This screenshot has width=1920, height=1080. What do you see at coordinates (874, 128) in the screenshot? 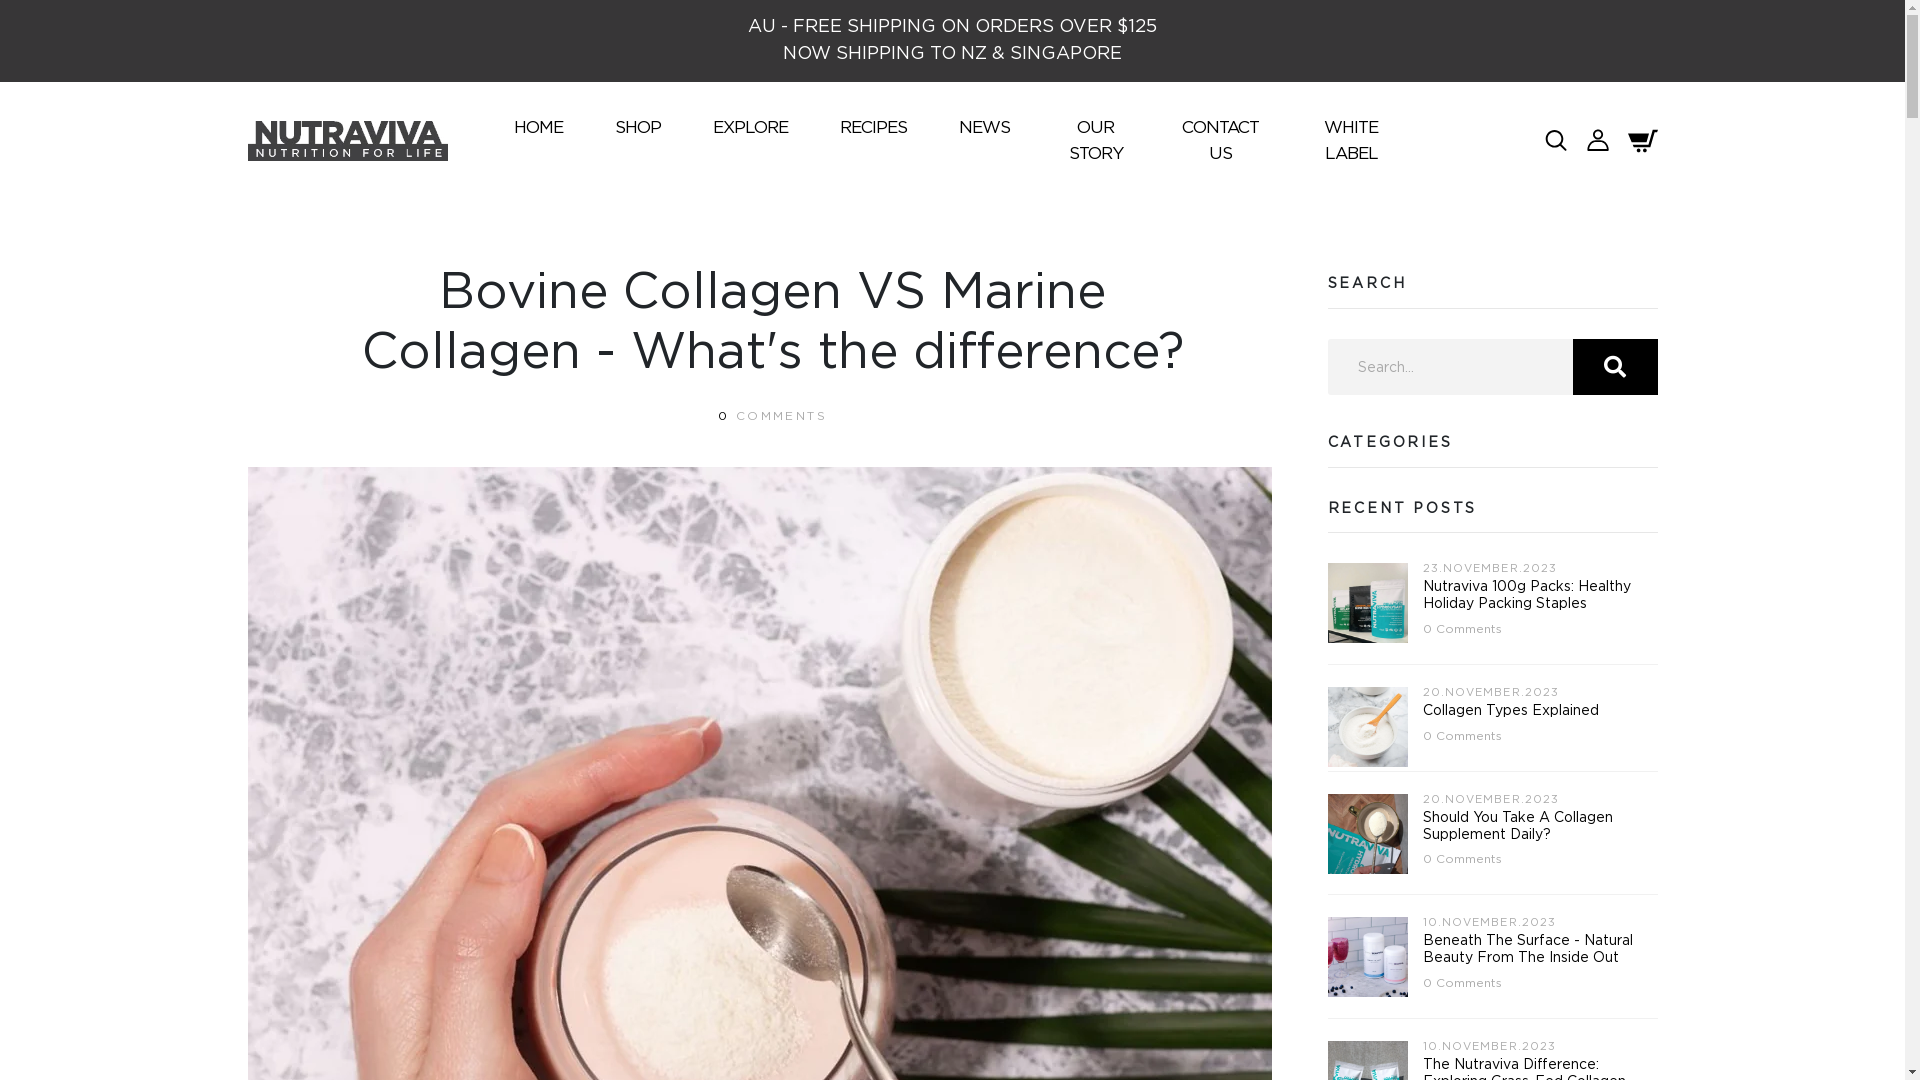
I see `RECIPES` at bounding box center [874, 128].